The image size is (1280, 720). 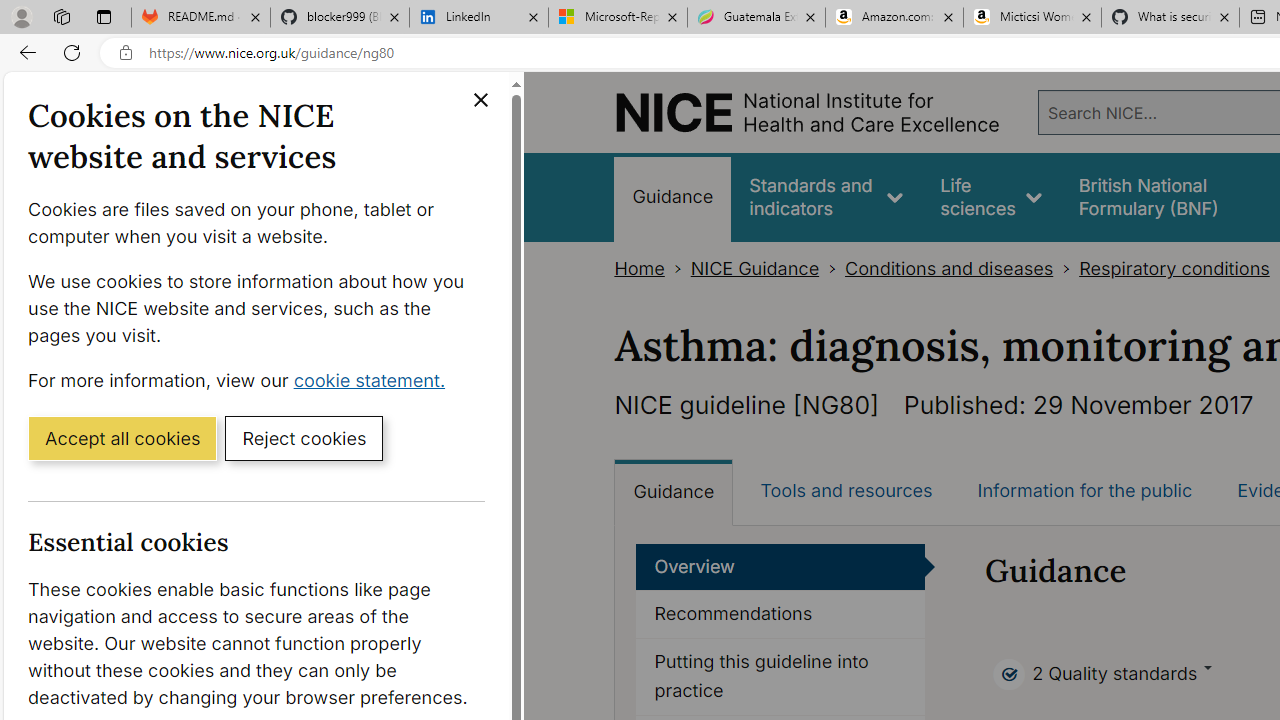 What do you see at coordinates (780, 566) in the screenshot?
I see `Overview` at bounding box center [780, 566].